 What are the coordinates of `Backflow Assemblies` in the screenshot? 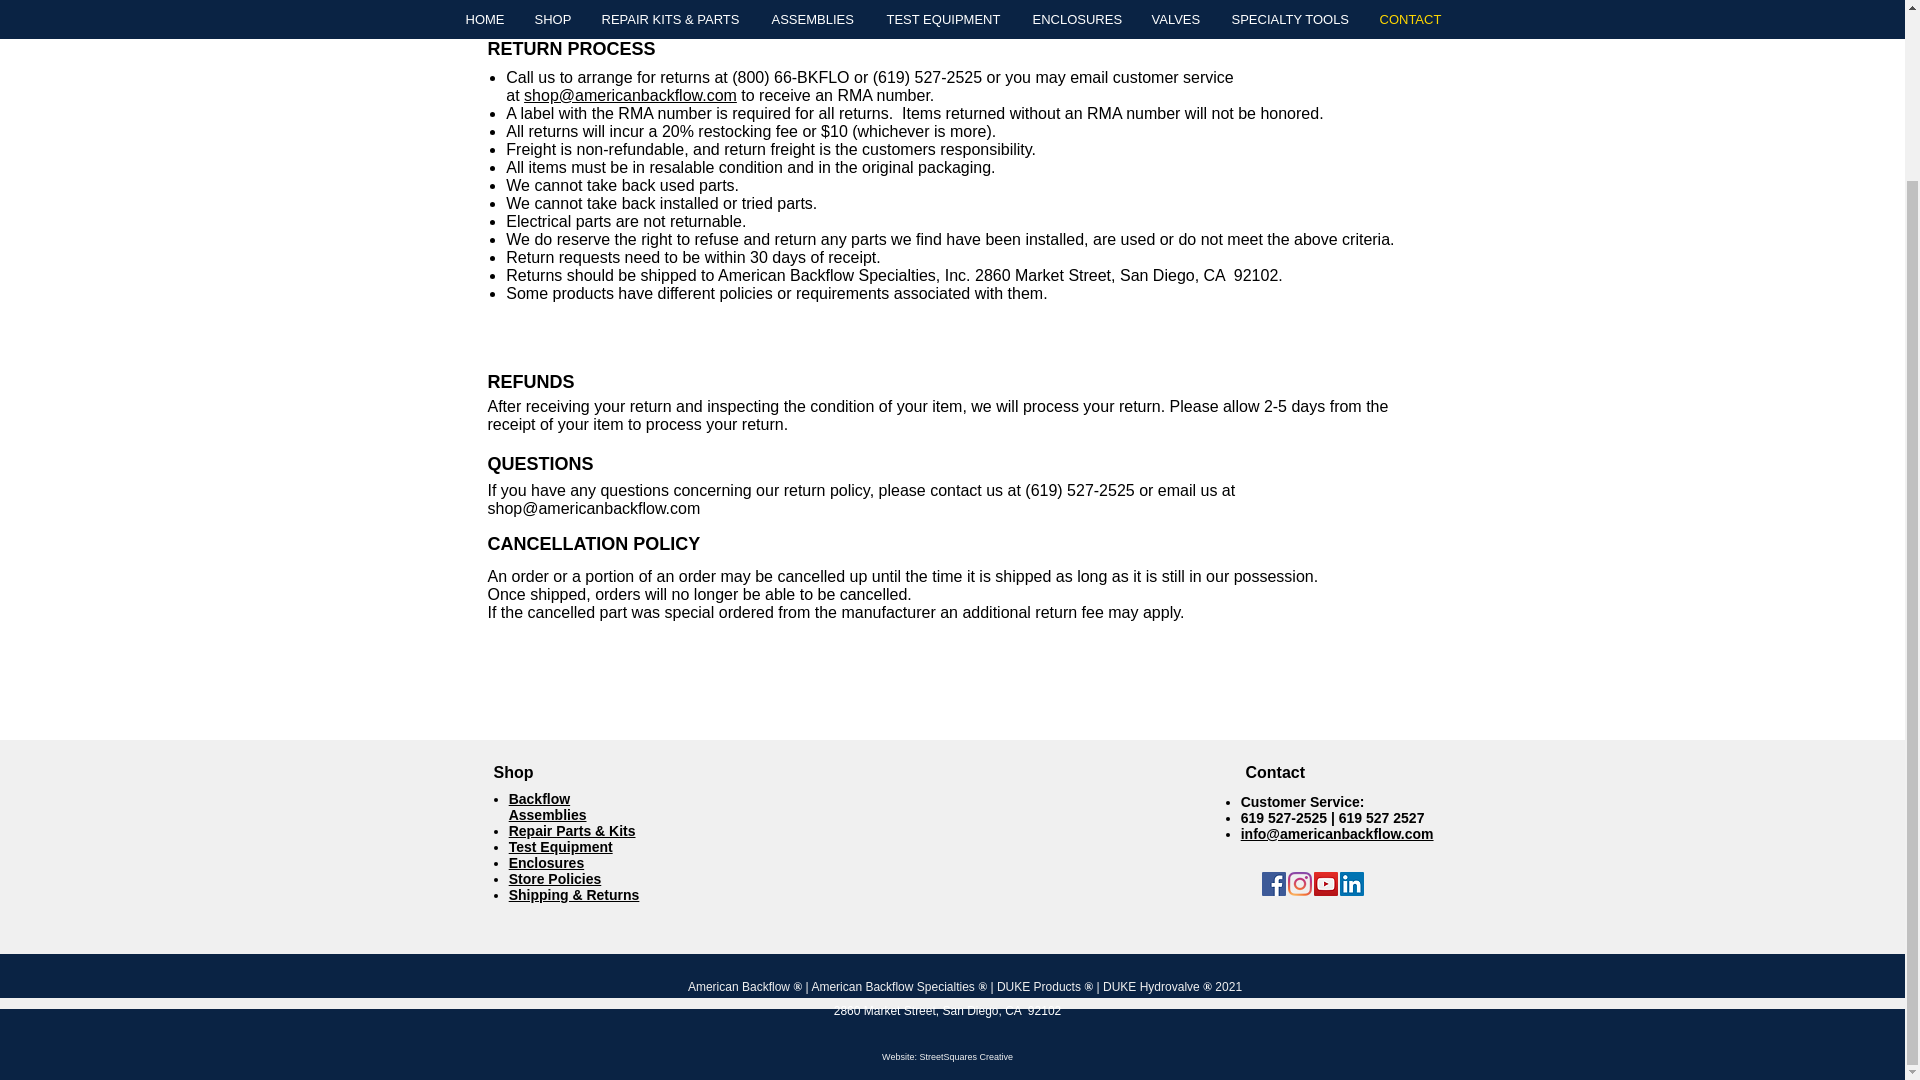 It's located at (548, 806).